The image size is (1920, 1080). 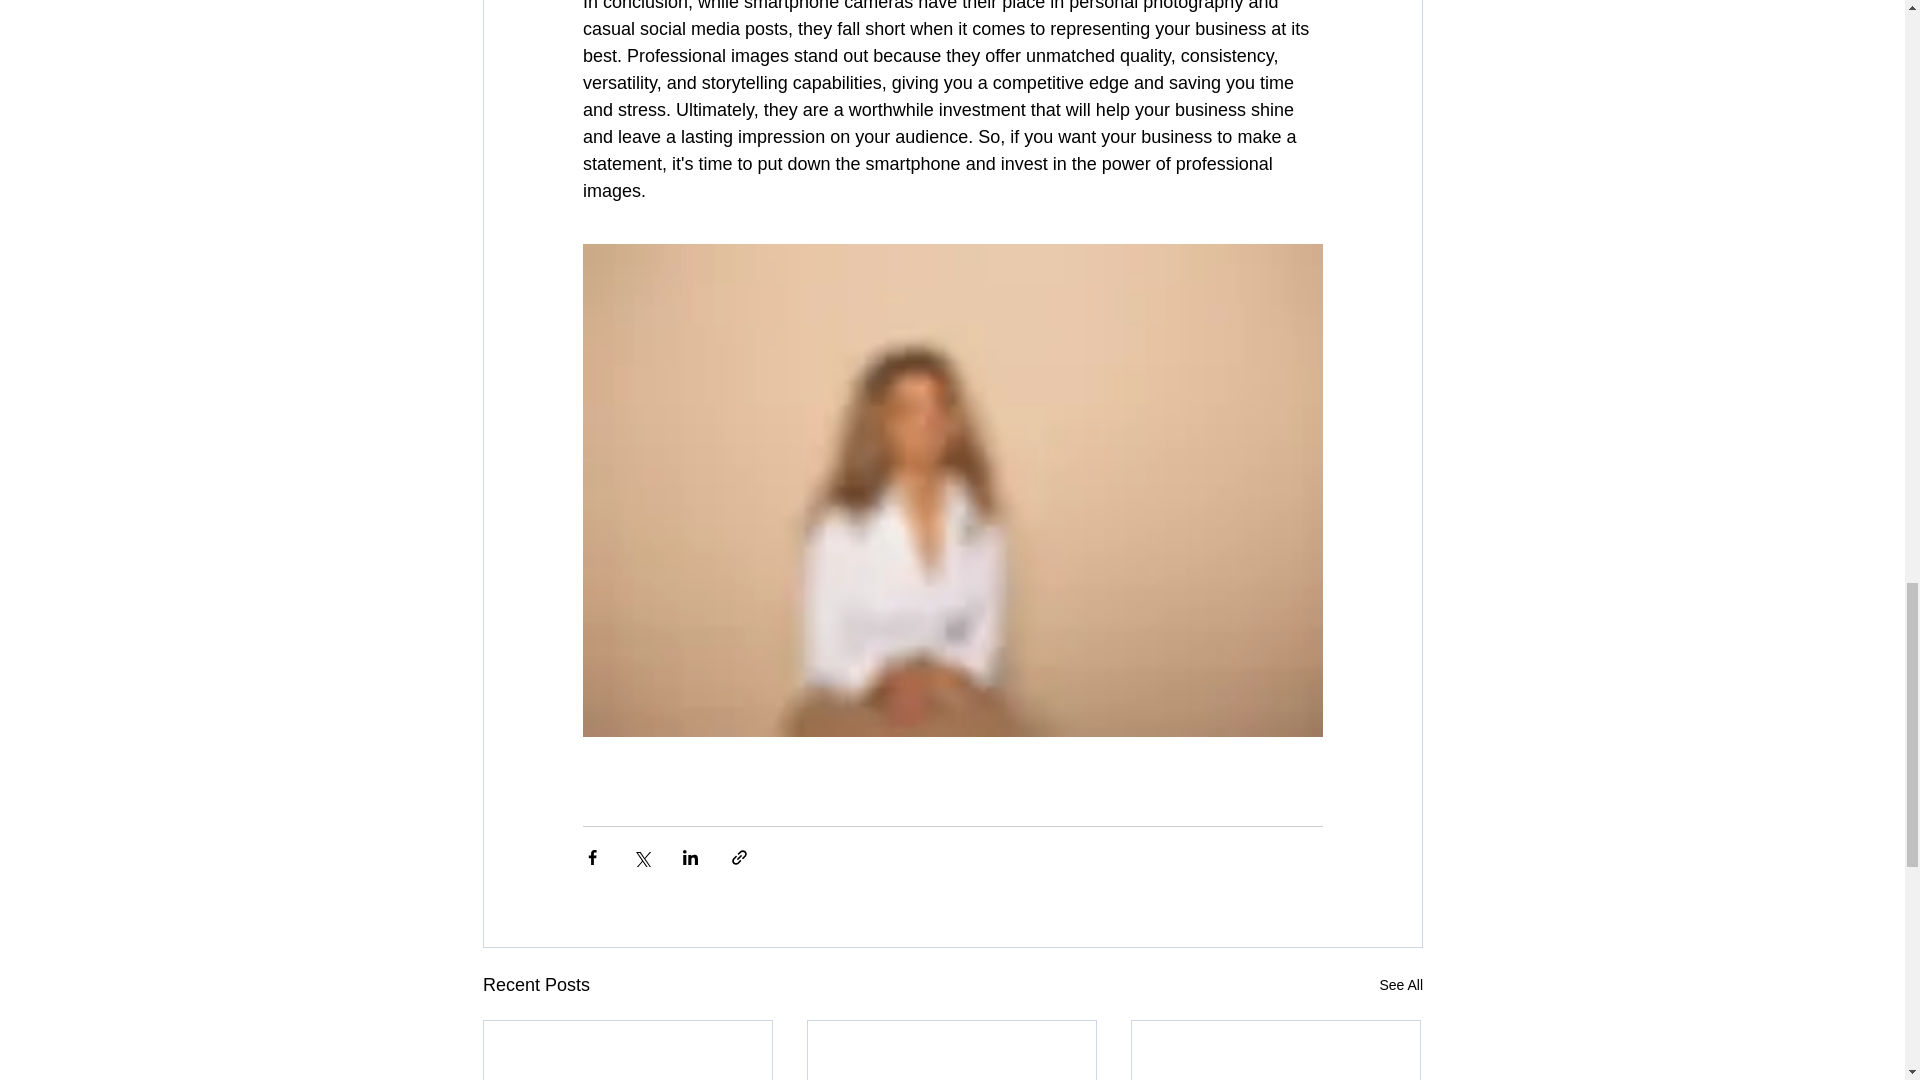 What do you see at coordinates (1400, 985) in the screenshot?
I see `See All` at bounding box center [1400, 985].